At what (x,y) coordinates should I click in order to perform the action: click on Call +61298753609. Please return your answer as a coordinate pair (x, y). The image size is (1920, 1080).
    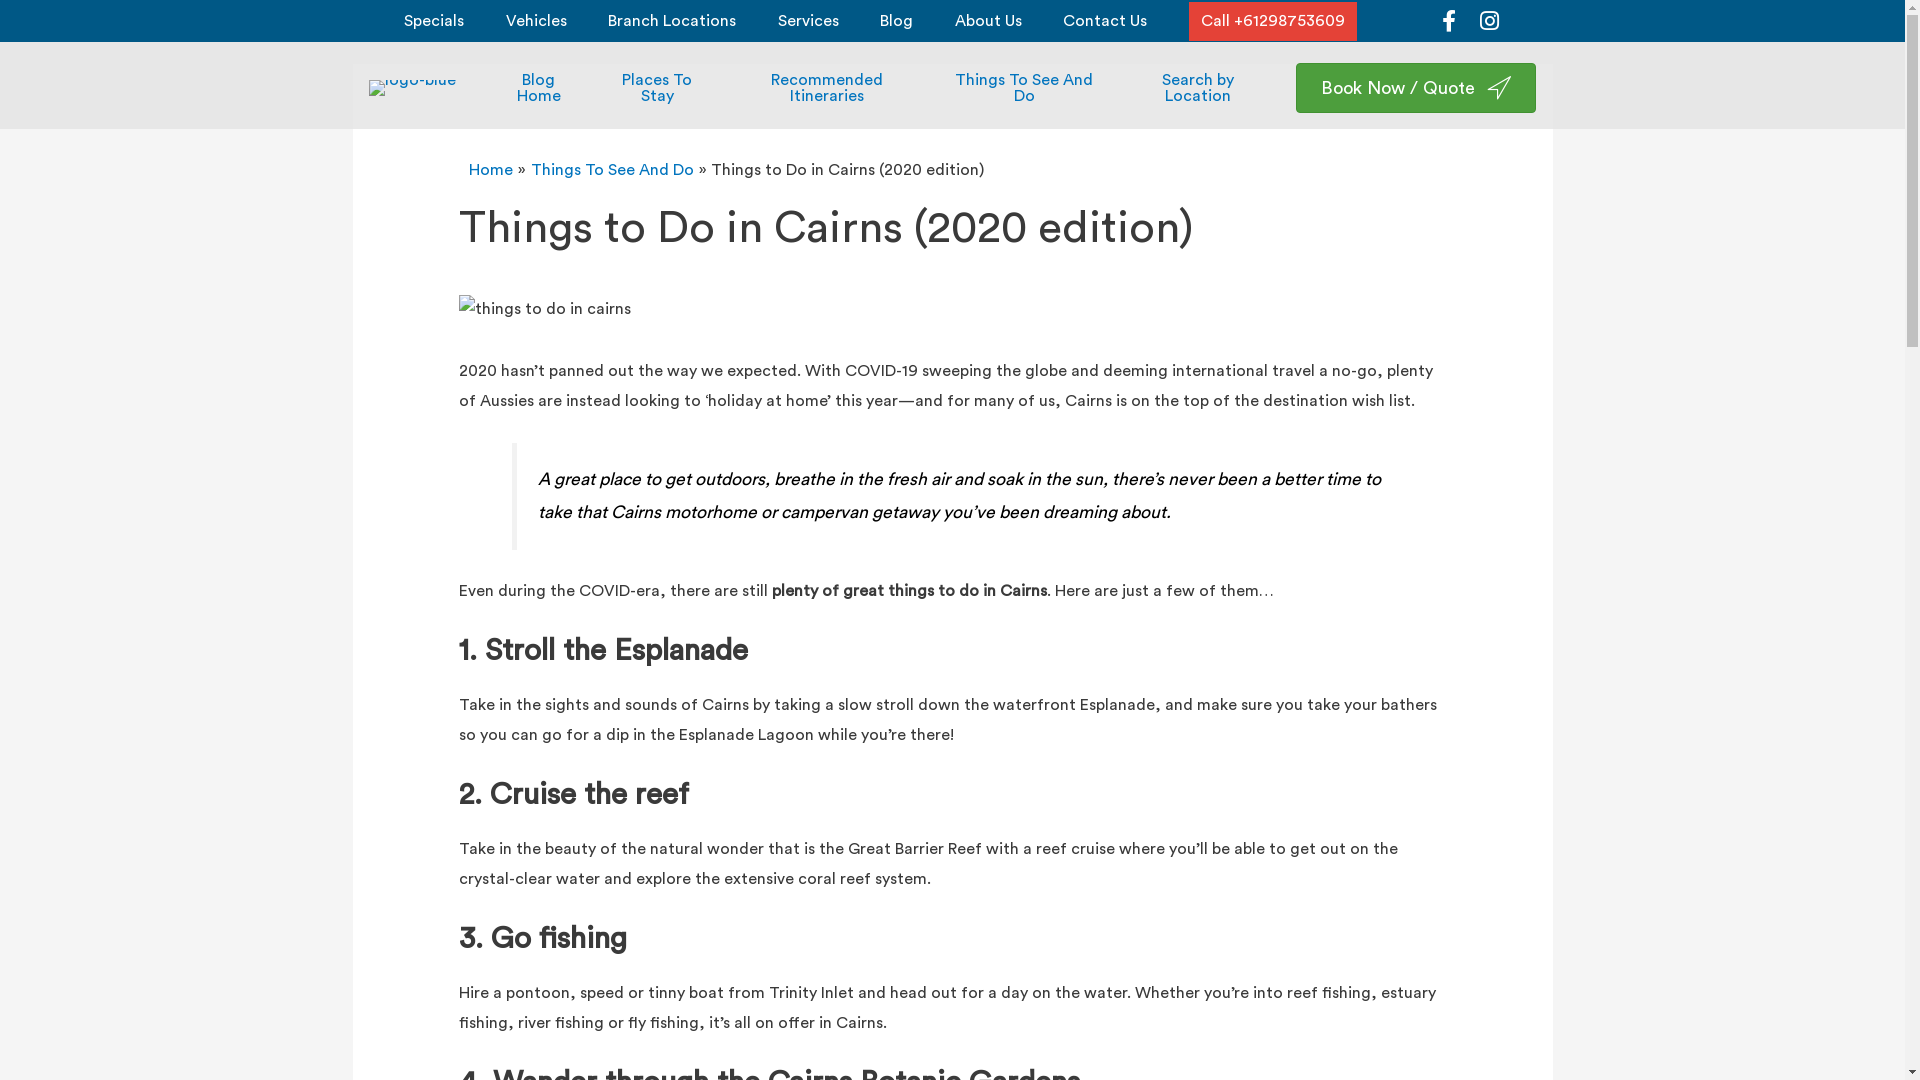
    Looking at the image, I should click on (1272, 21).